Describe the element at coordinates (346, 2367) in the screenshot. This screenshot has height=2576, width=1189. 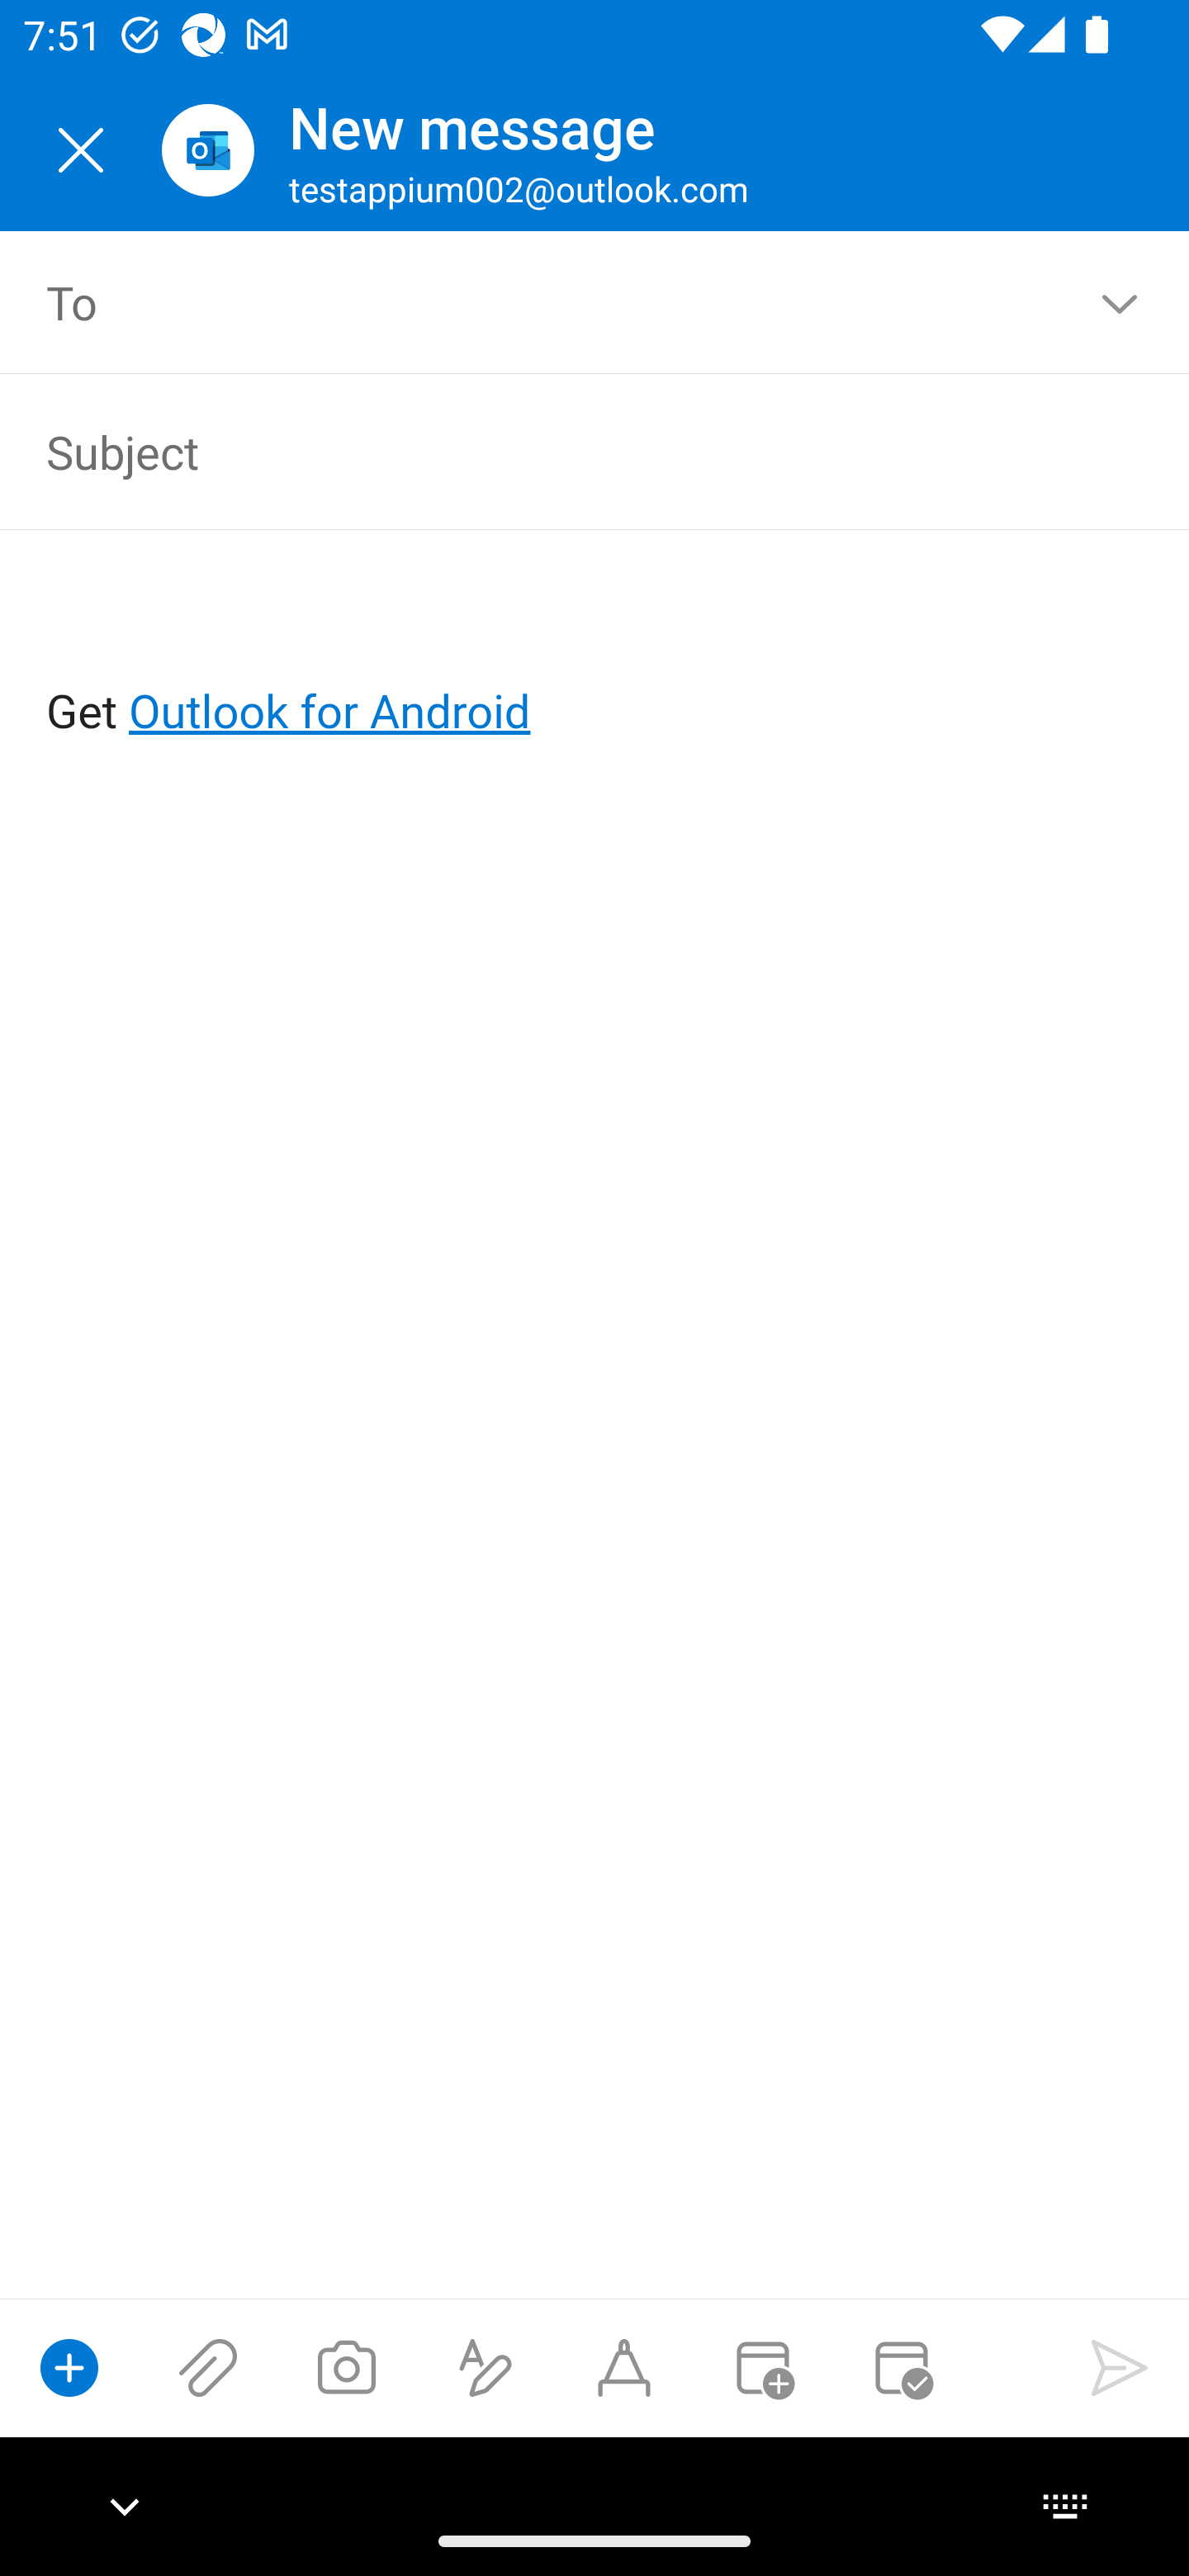
I see `Take a photo` at that location.